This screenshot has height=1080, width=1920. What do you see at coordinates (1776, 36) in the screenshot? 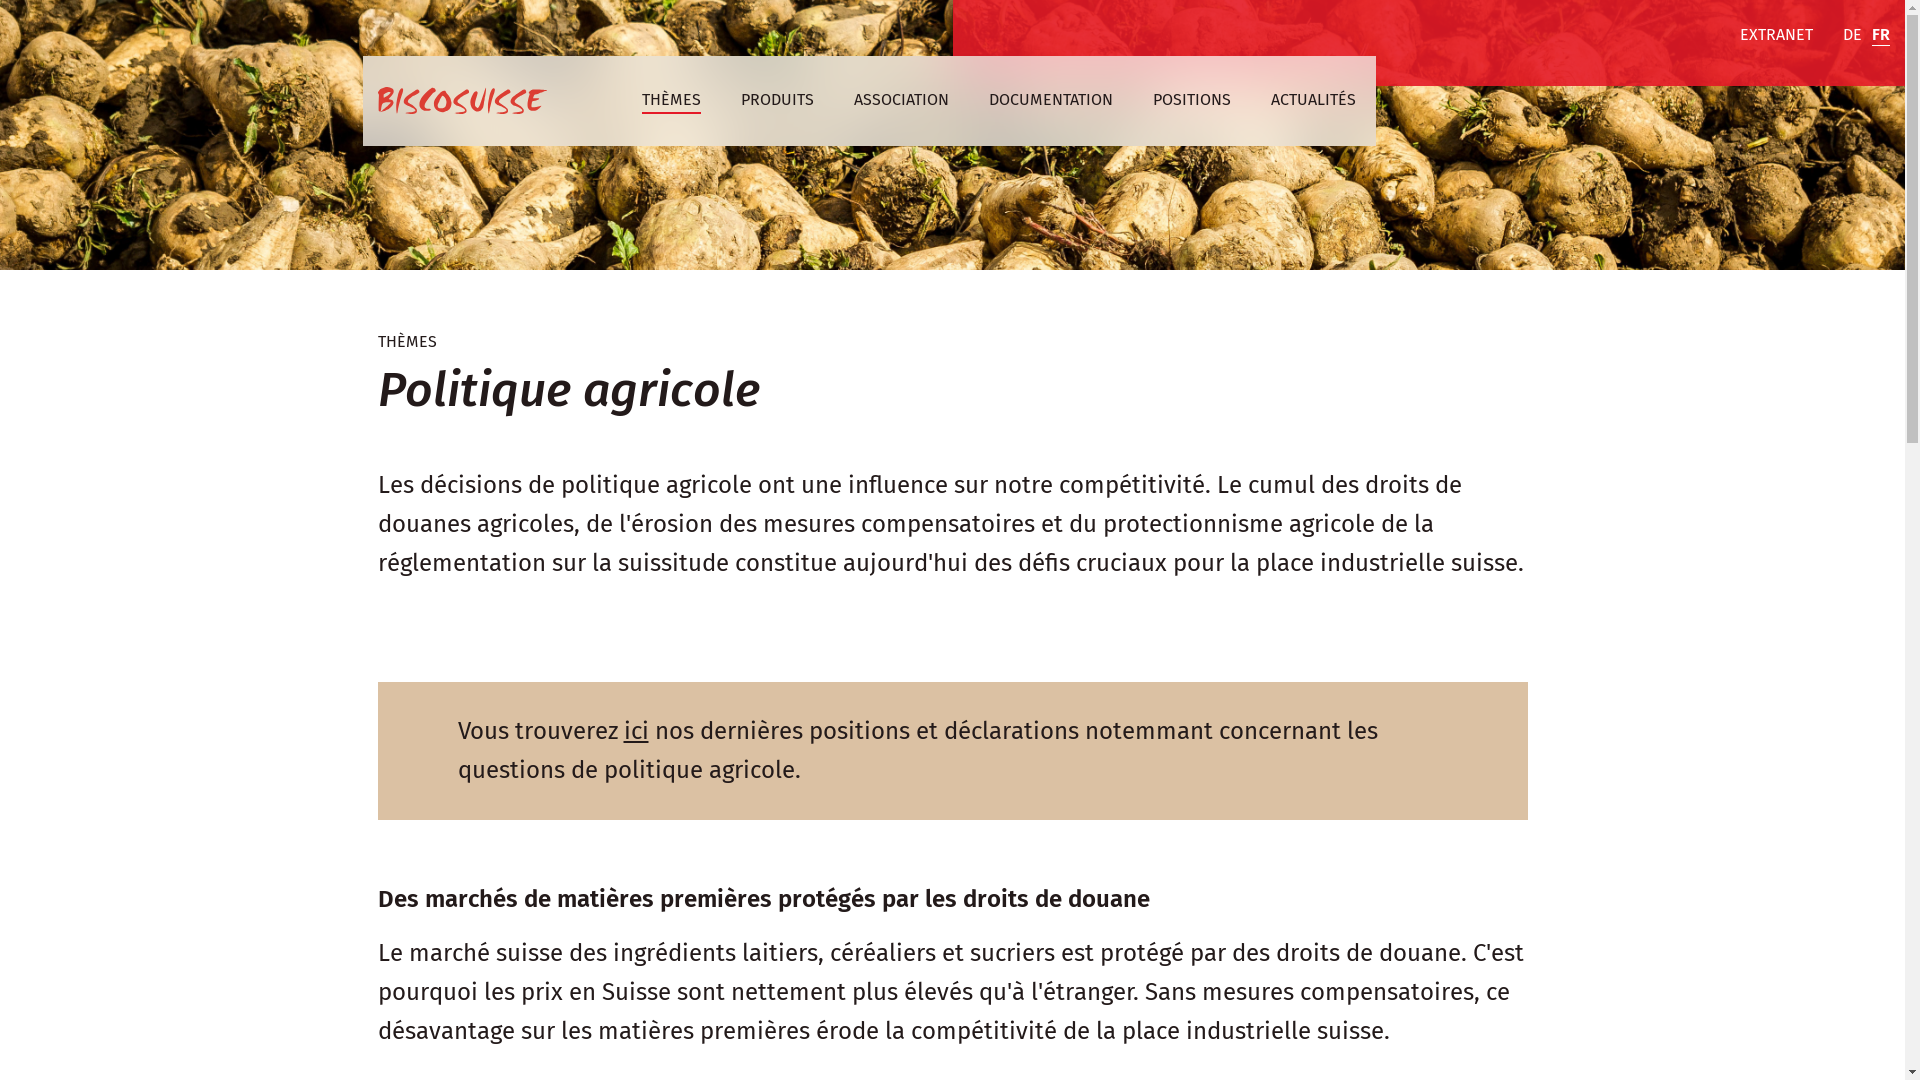
I see `EXTRANET` at bounding box center [1776, 36].